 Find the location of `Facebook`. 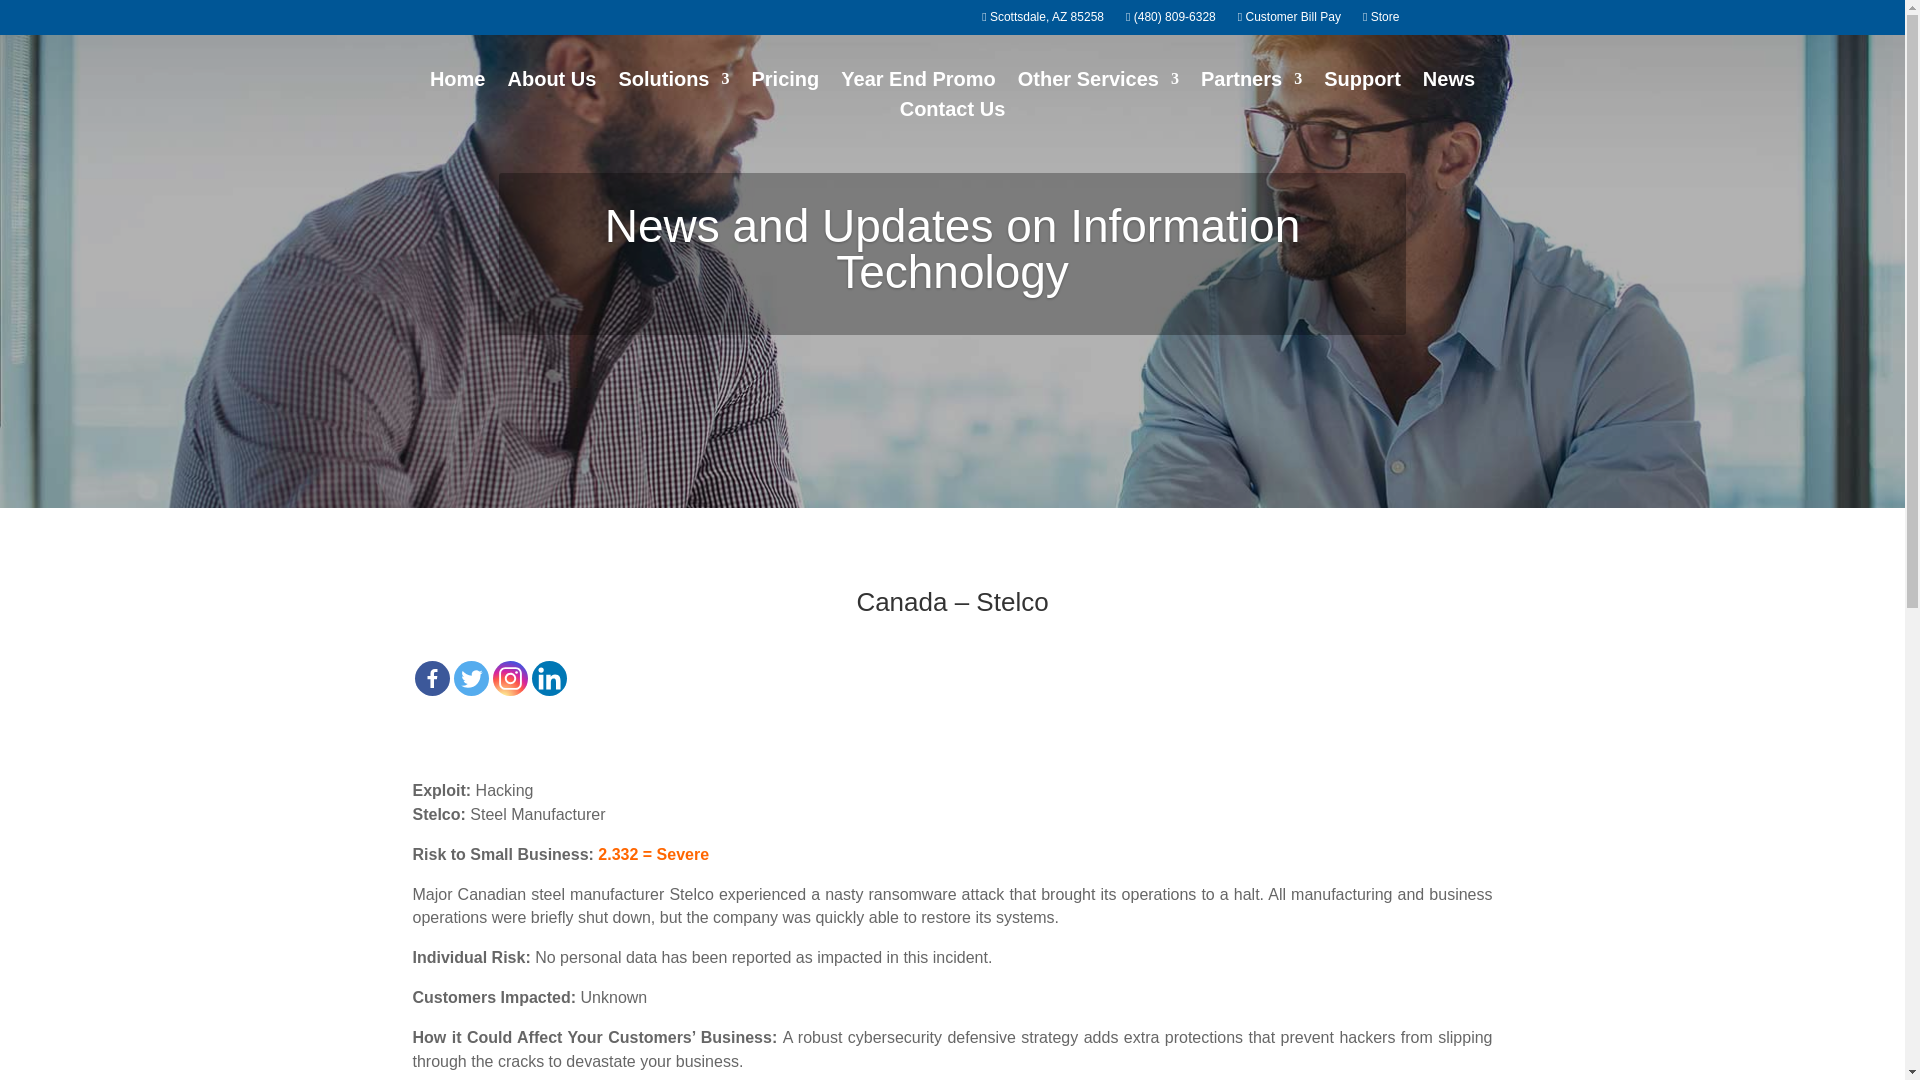

Facebook is located at coordinates (432, 678).